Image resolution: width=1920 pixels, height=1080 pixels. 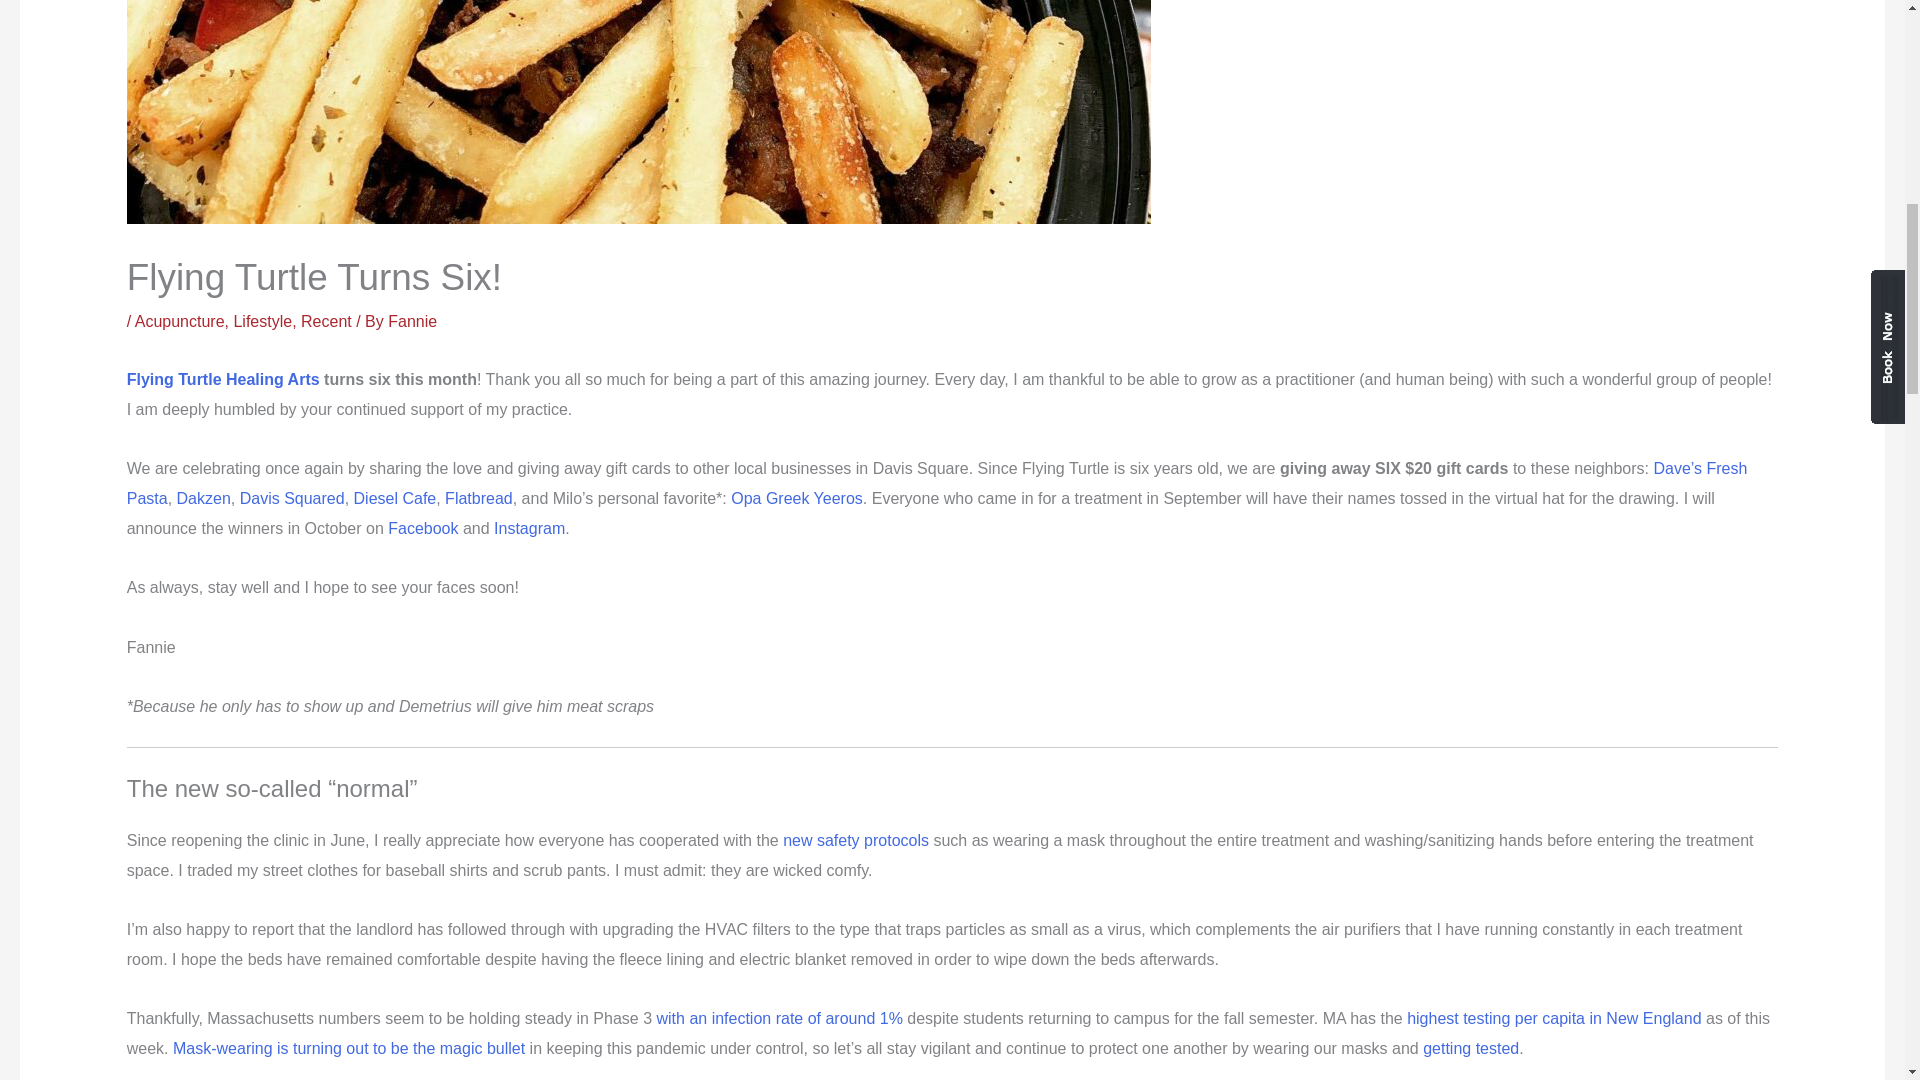 I want to click on Opa Greek Yeeros, so click(x=796, y=498).